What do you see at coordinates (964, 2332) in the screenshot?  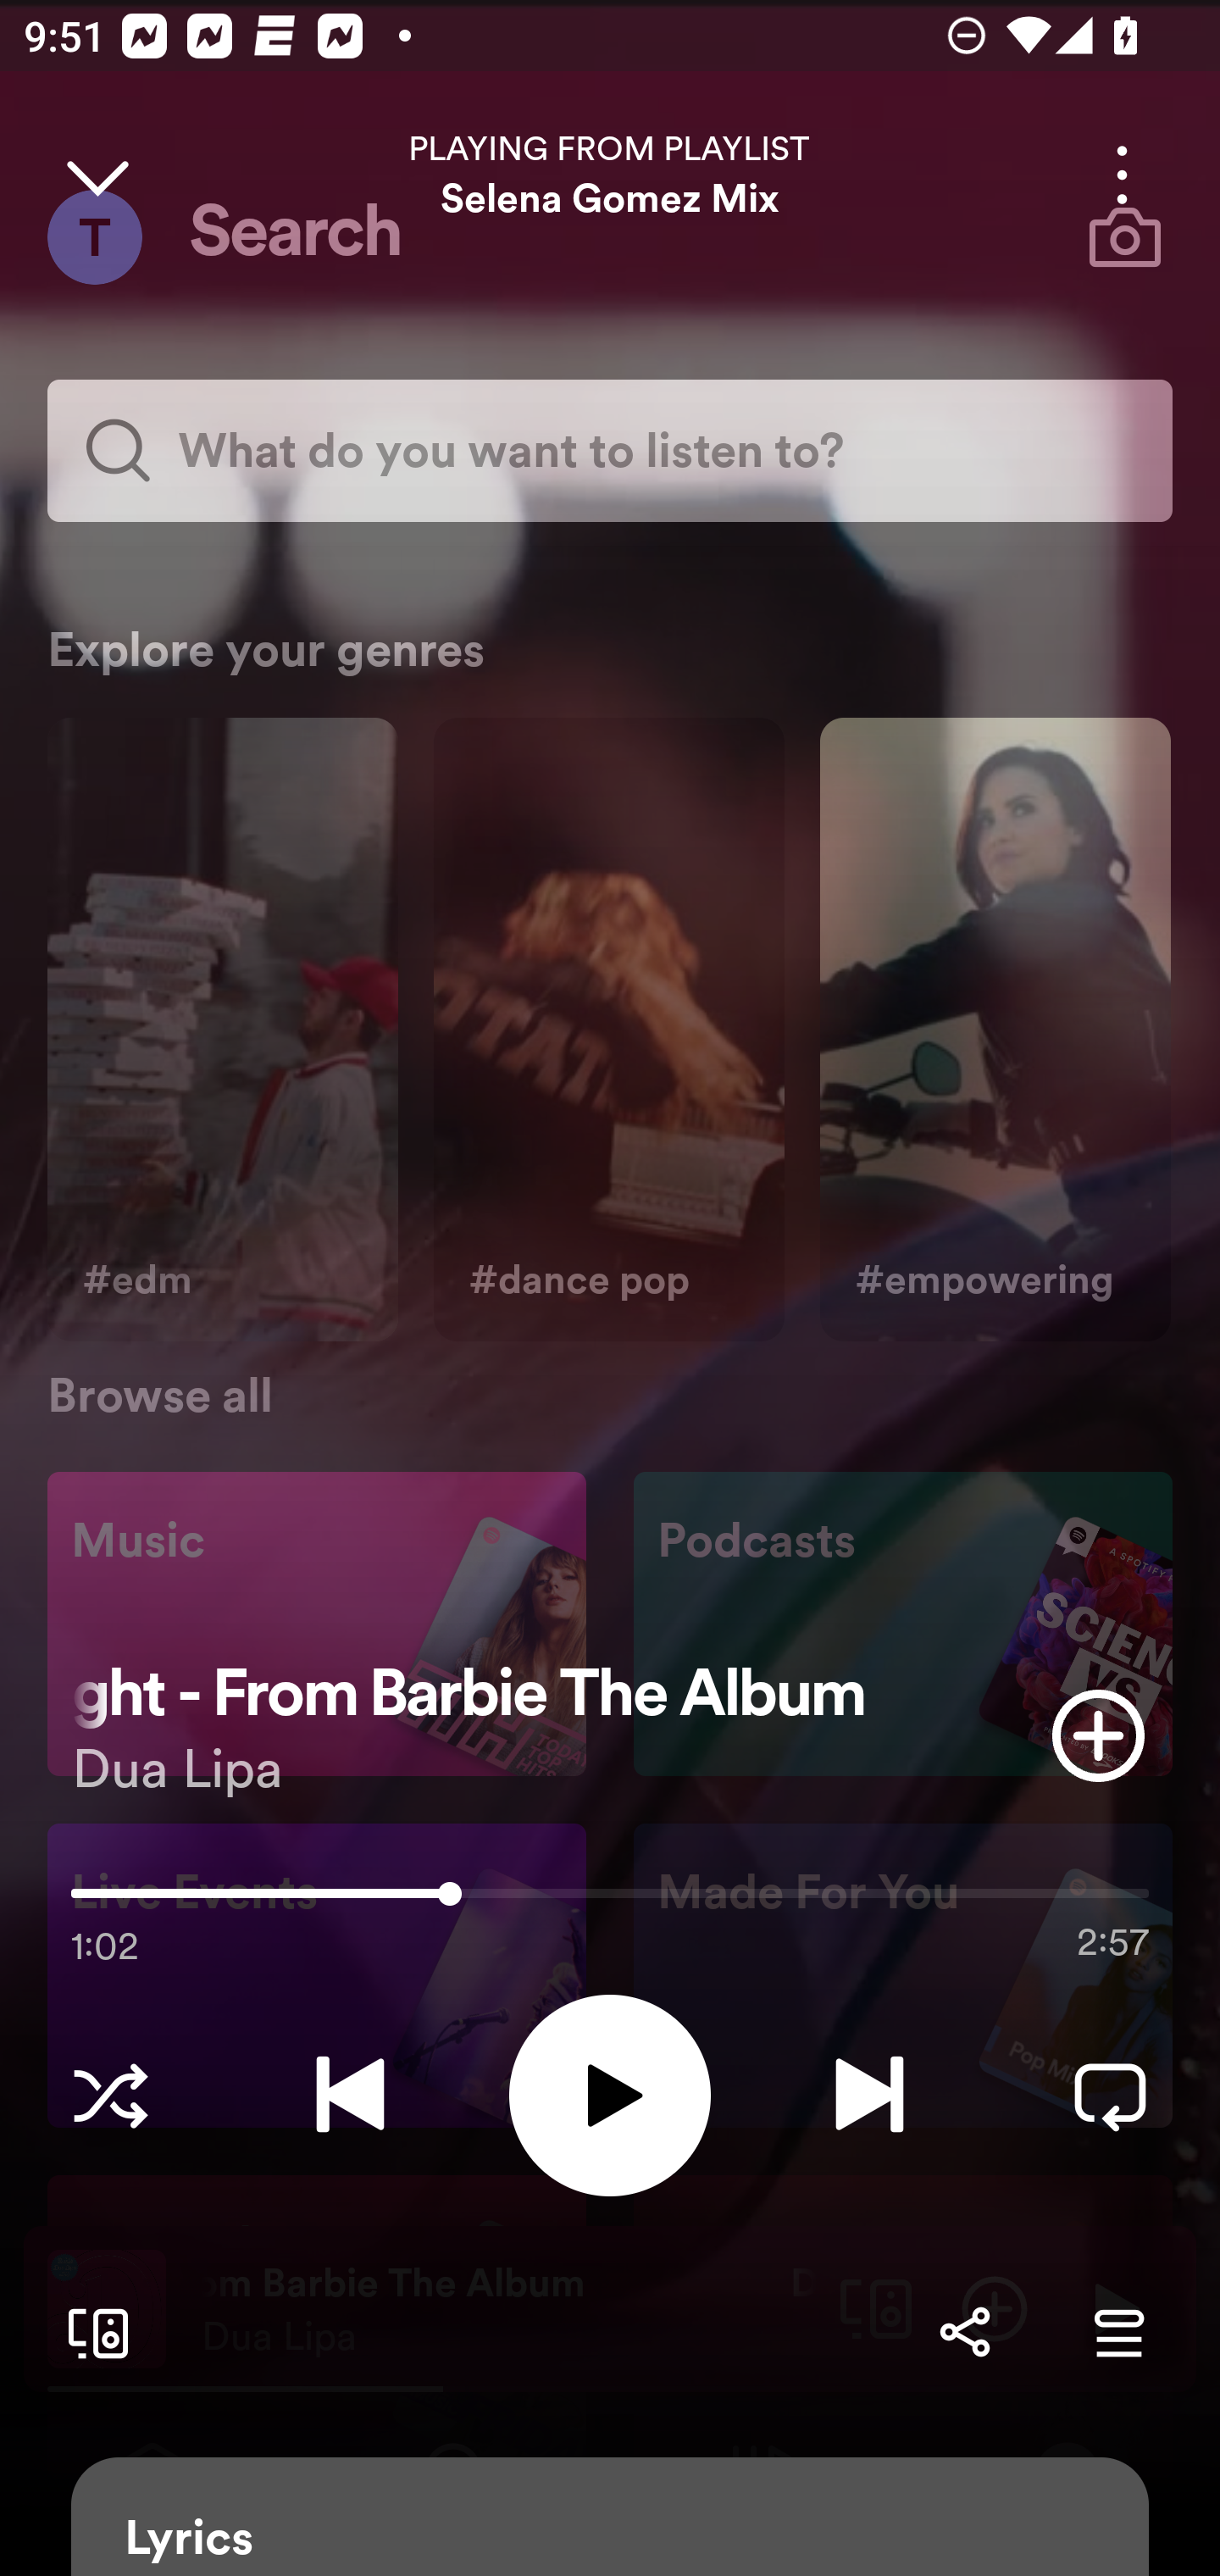 I see `Share` at bounding box center [964, 2332].